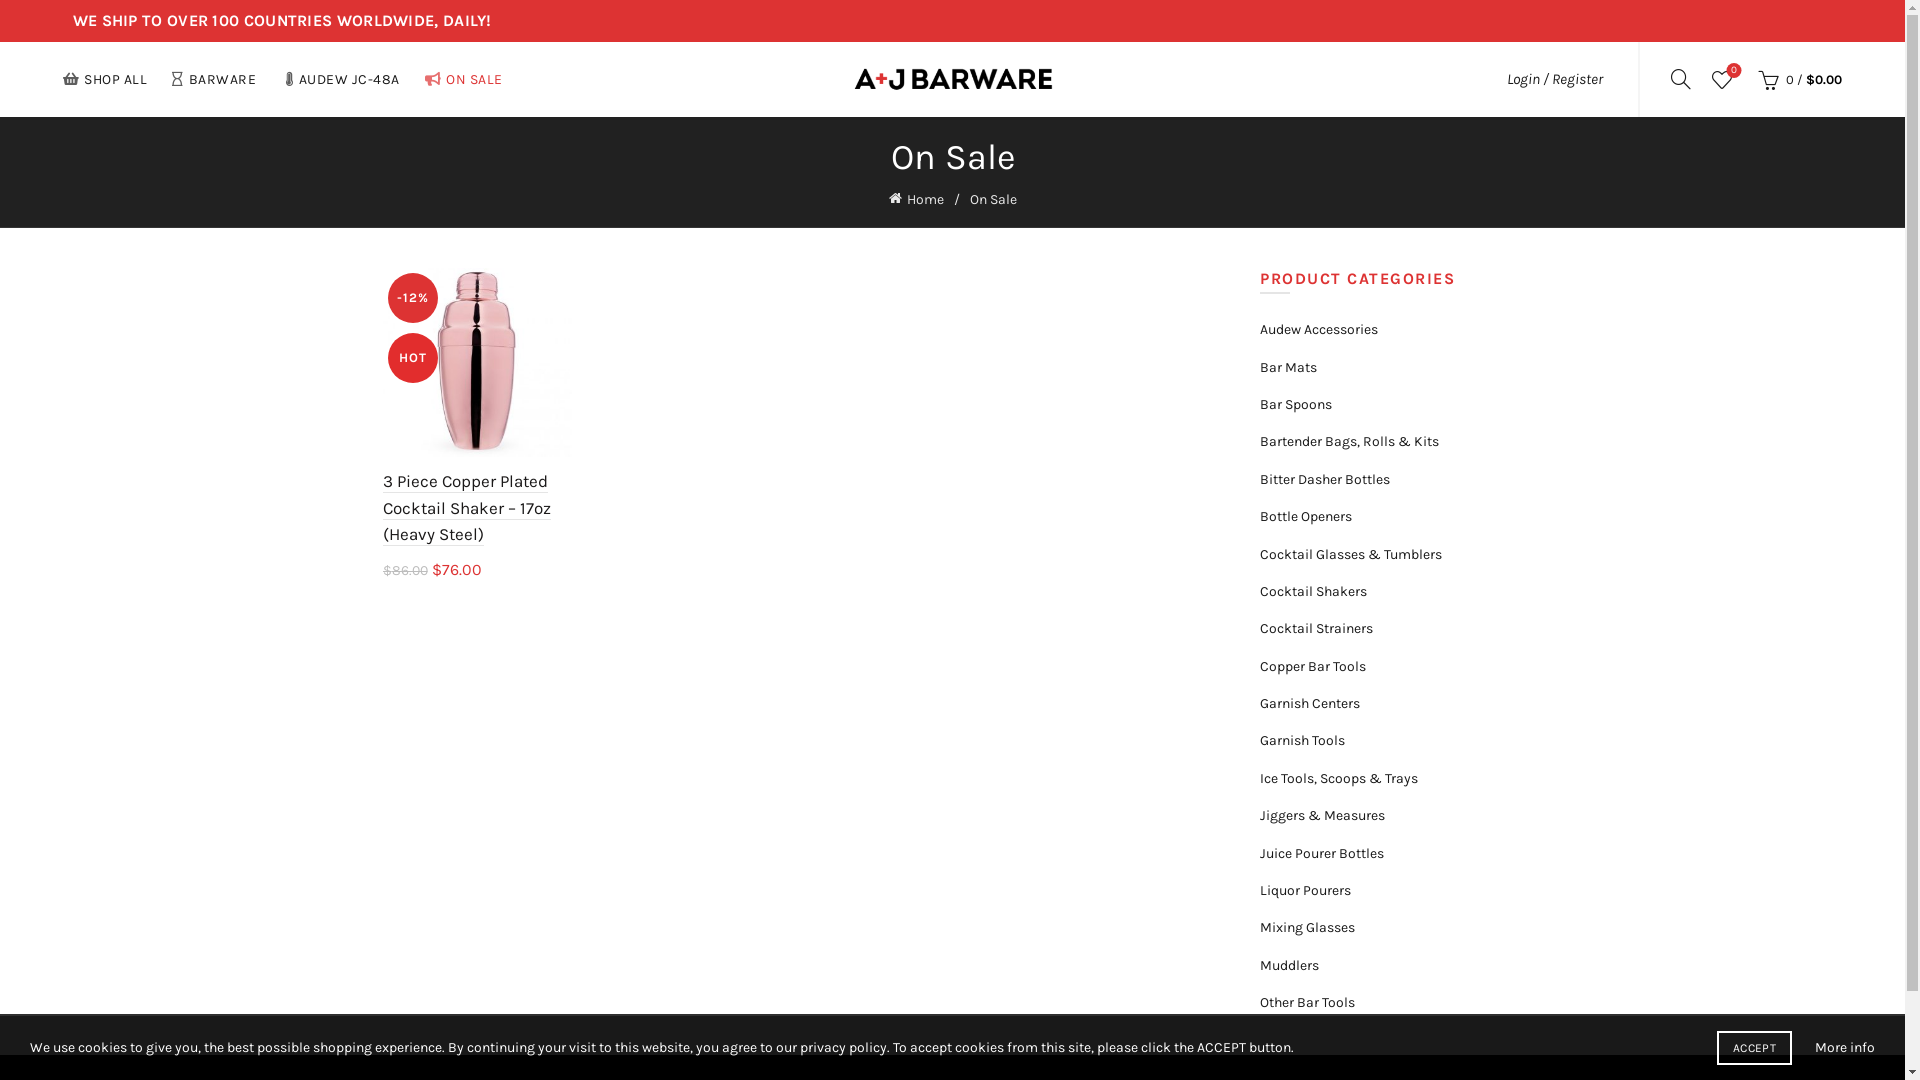 Image resolution: width=1920 pixels, height=1080 pixels. Describe the element at coordinates (1319, 330) in the screenshot. I see `Audew Accessories` at that location.